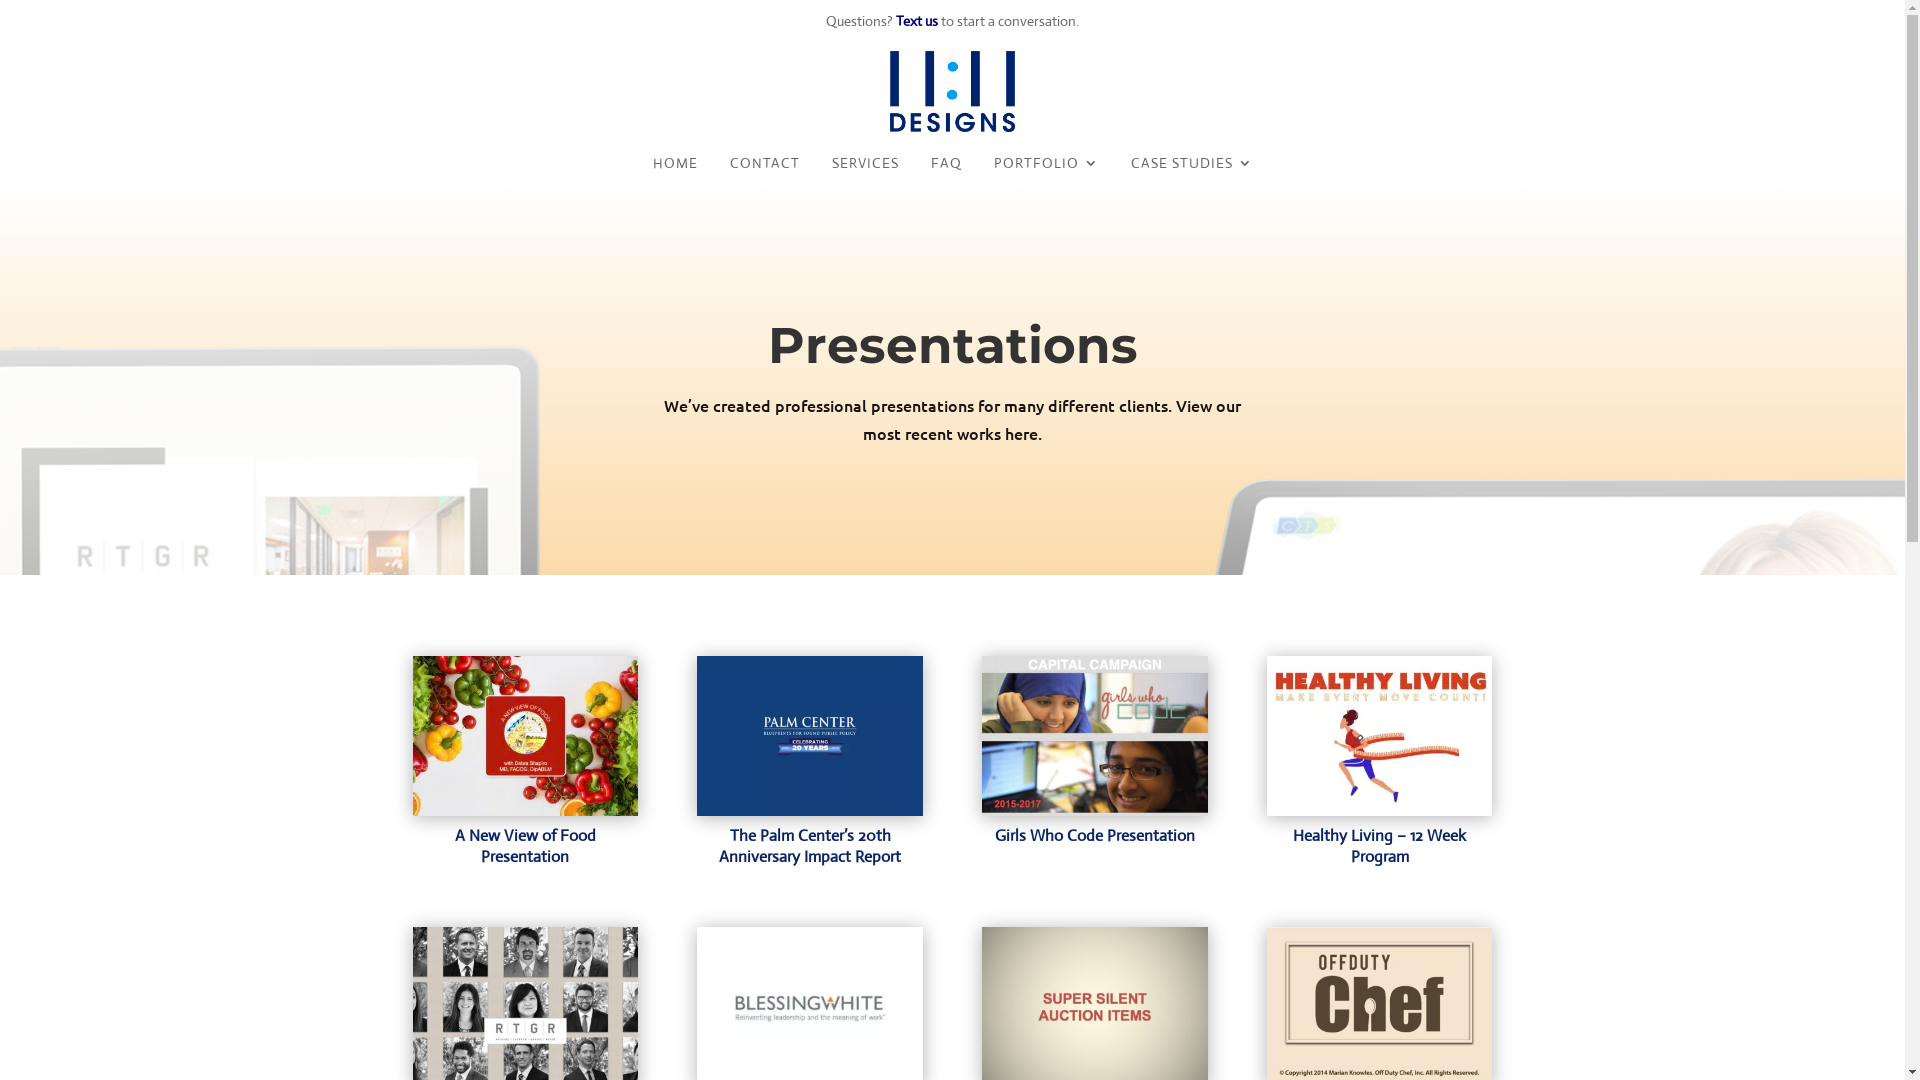 The width and height of the screenshot is (1920, 1080). What do you see at coordinates (1094, 836) in the screenshot?
I see `Girls Who Code Presentation` at bounding box center [1094, 836].